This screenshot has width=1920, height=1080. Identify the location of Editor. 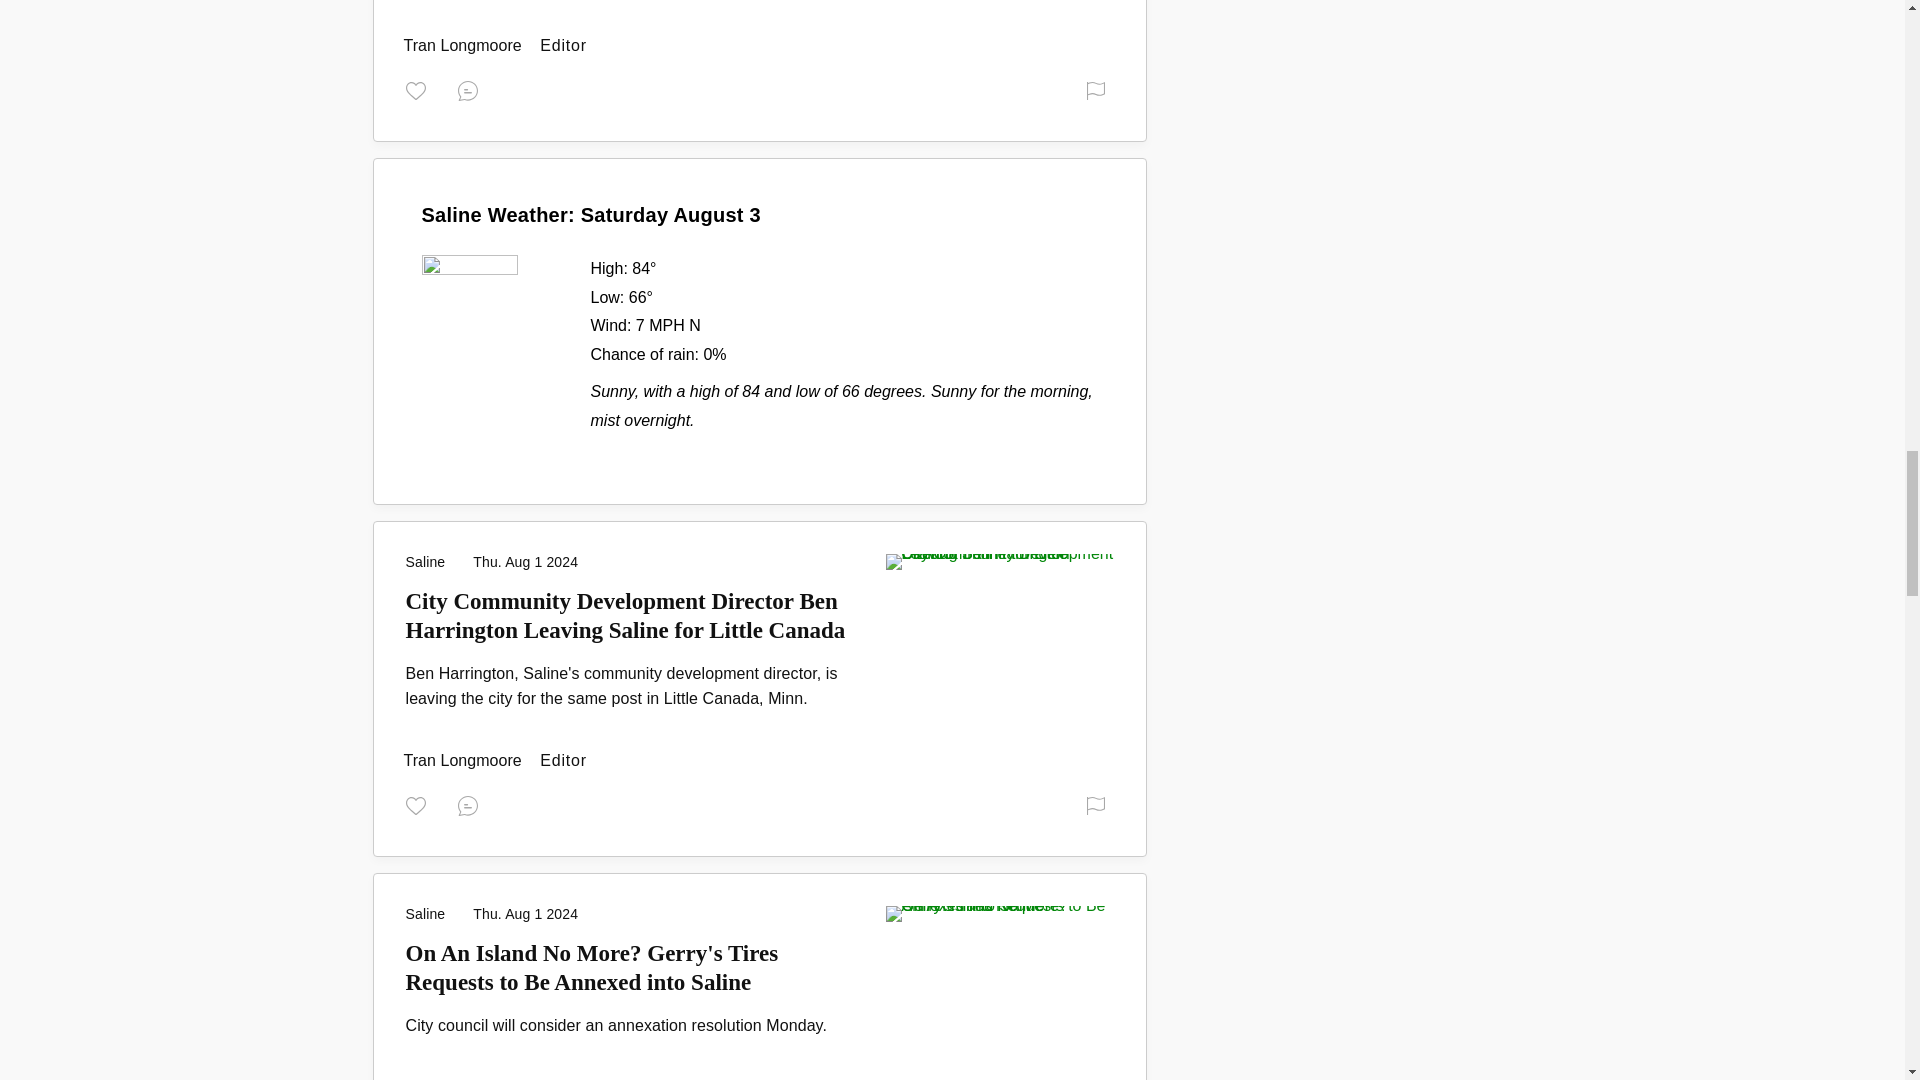
(464, 45).